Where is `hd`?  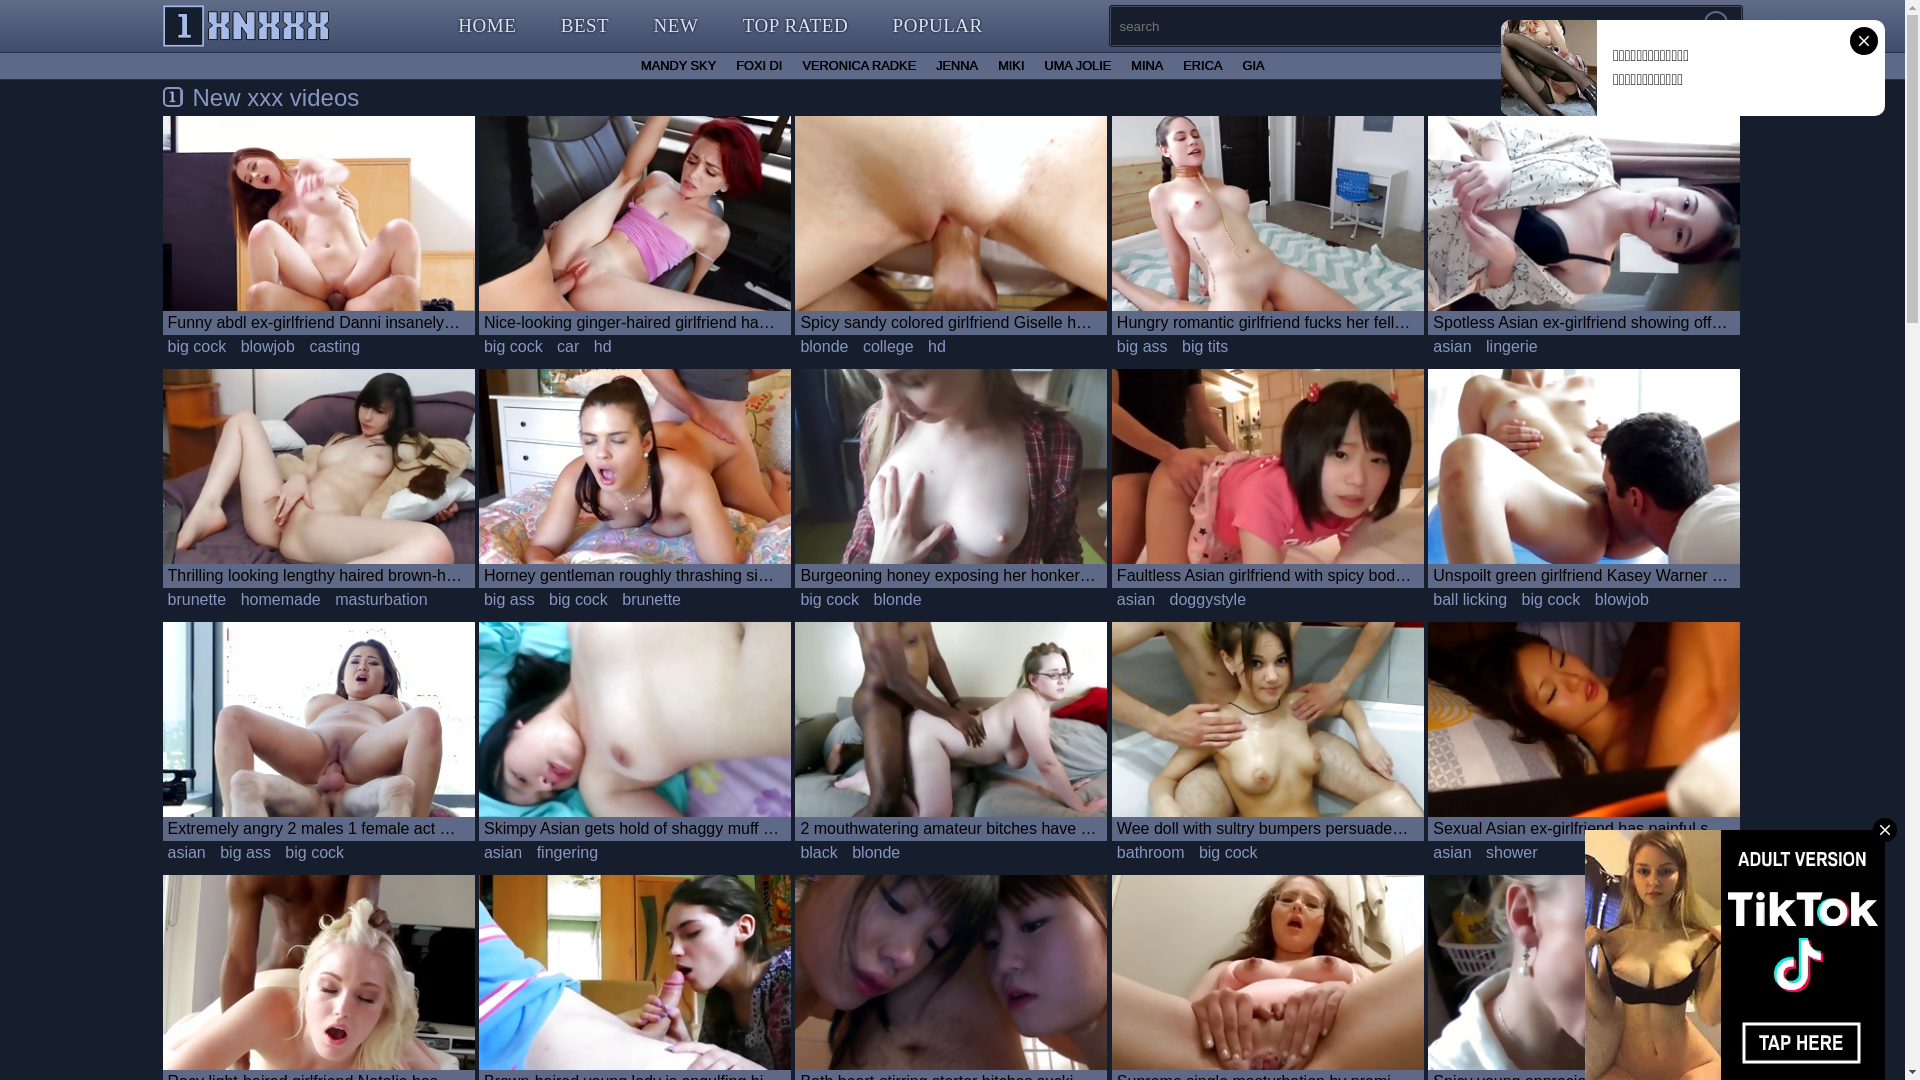
hd is located at coordinates (937, 347).